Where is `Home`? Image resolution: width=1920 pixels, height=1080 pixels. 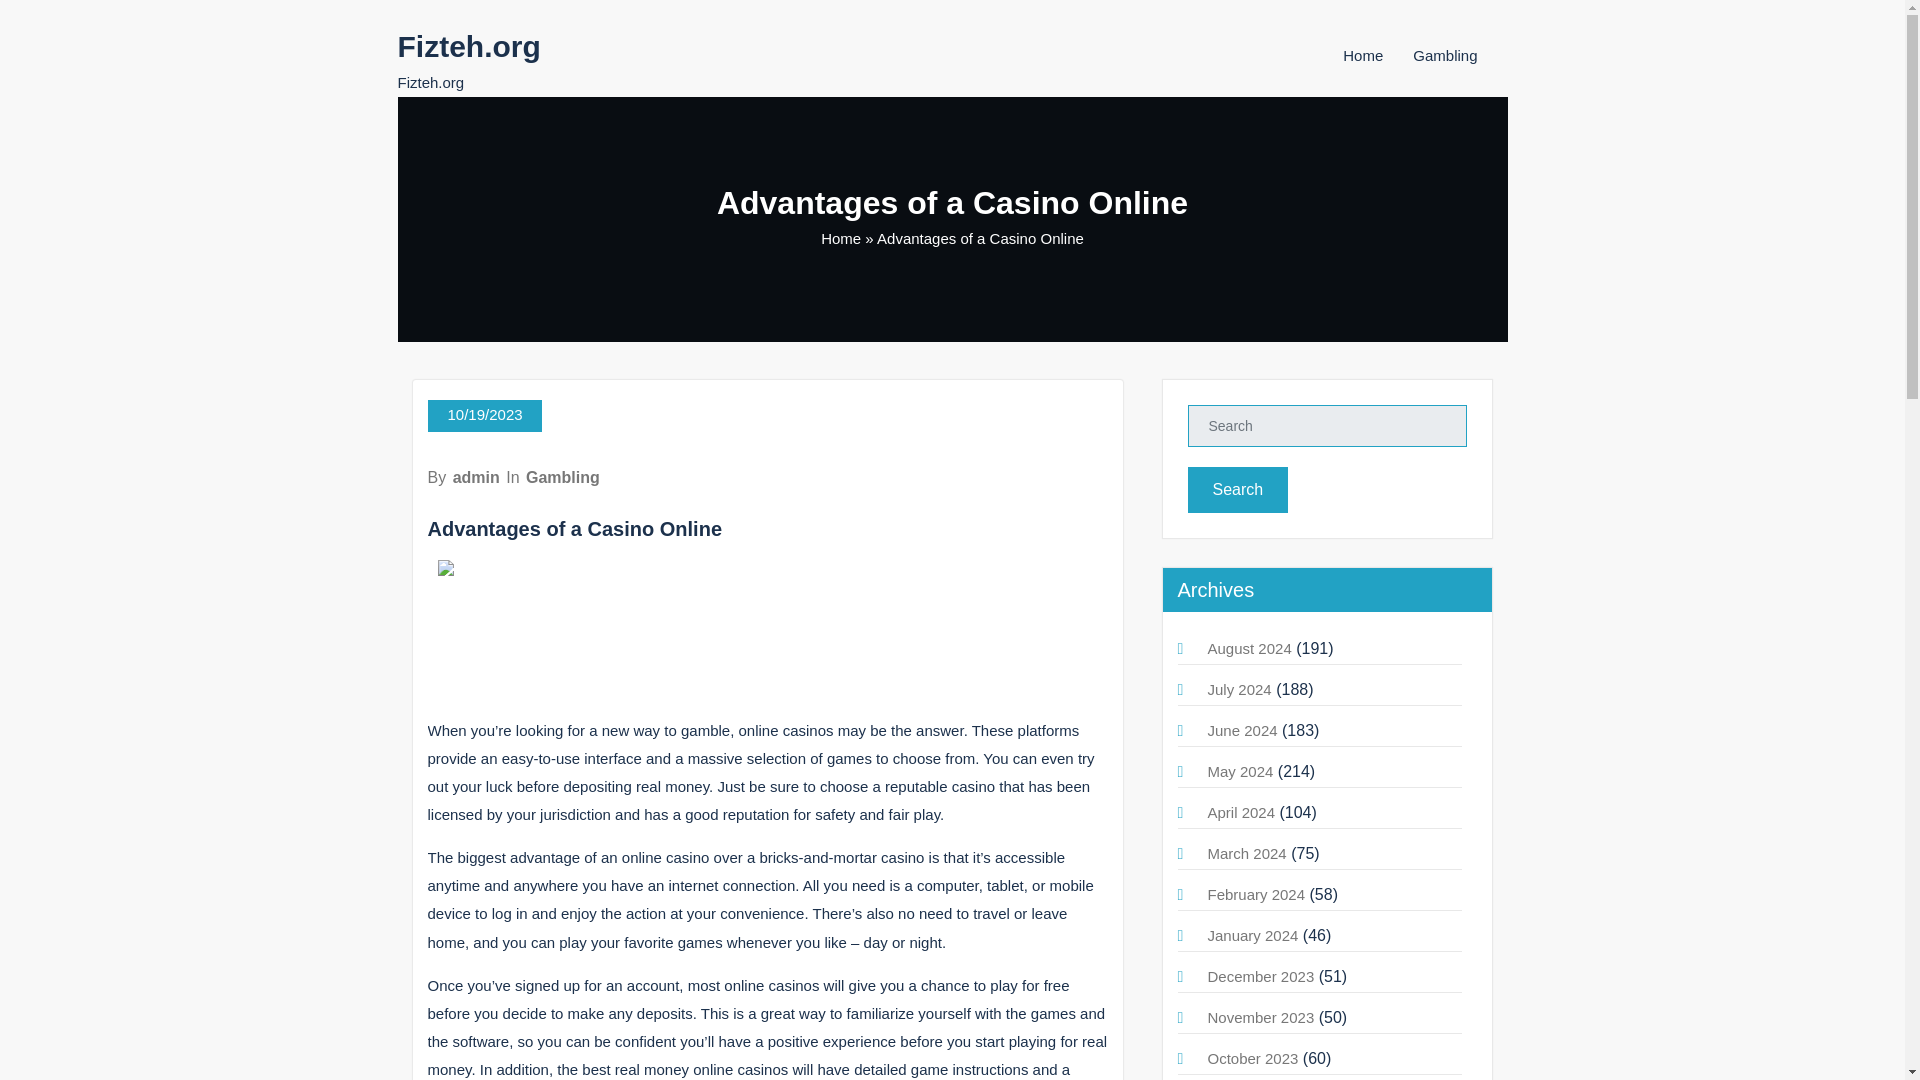
Home is located at coordinates (1362, 55).